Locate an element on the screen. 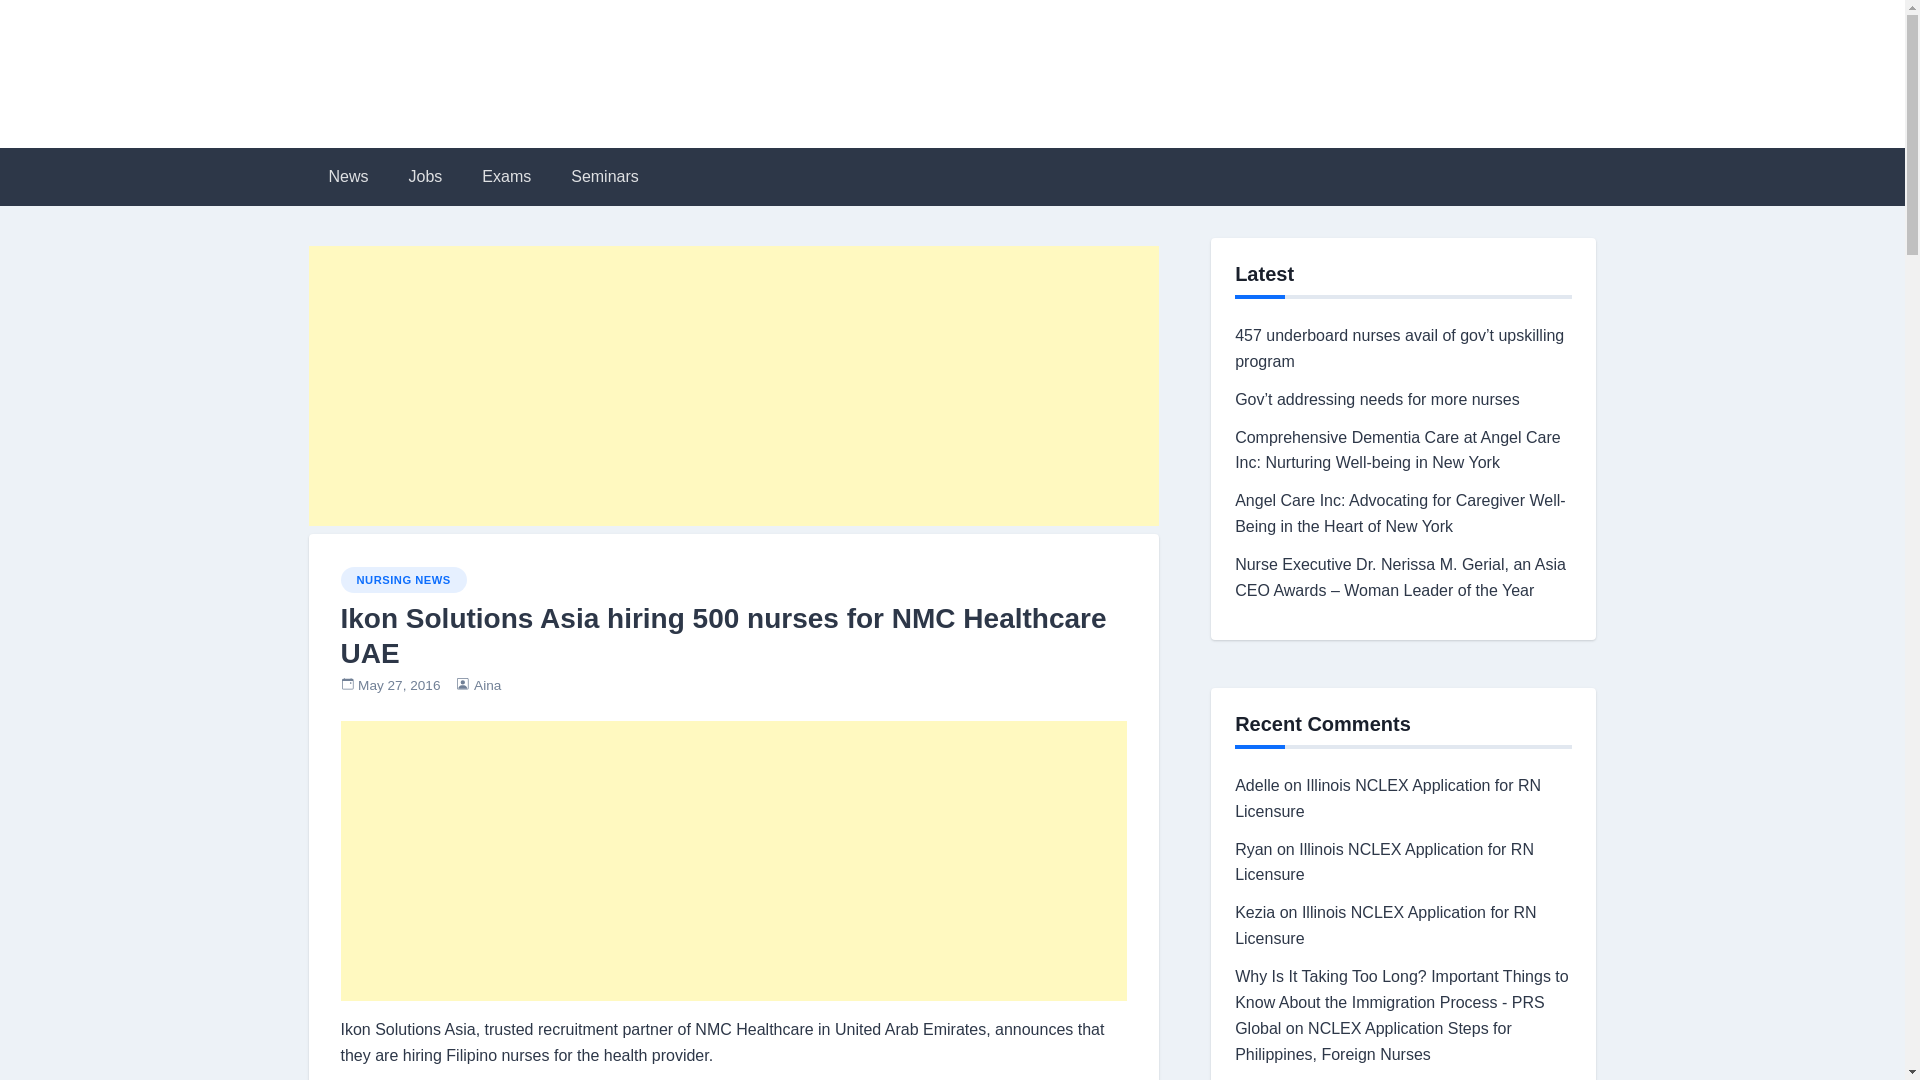 The image size is (1920, 1080). news is located at coordinates (347, 176).